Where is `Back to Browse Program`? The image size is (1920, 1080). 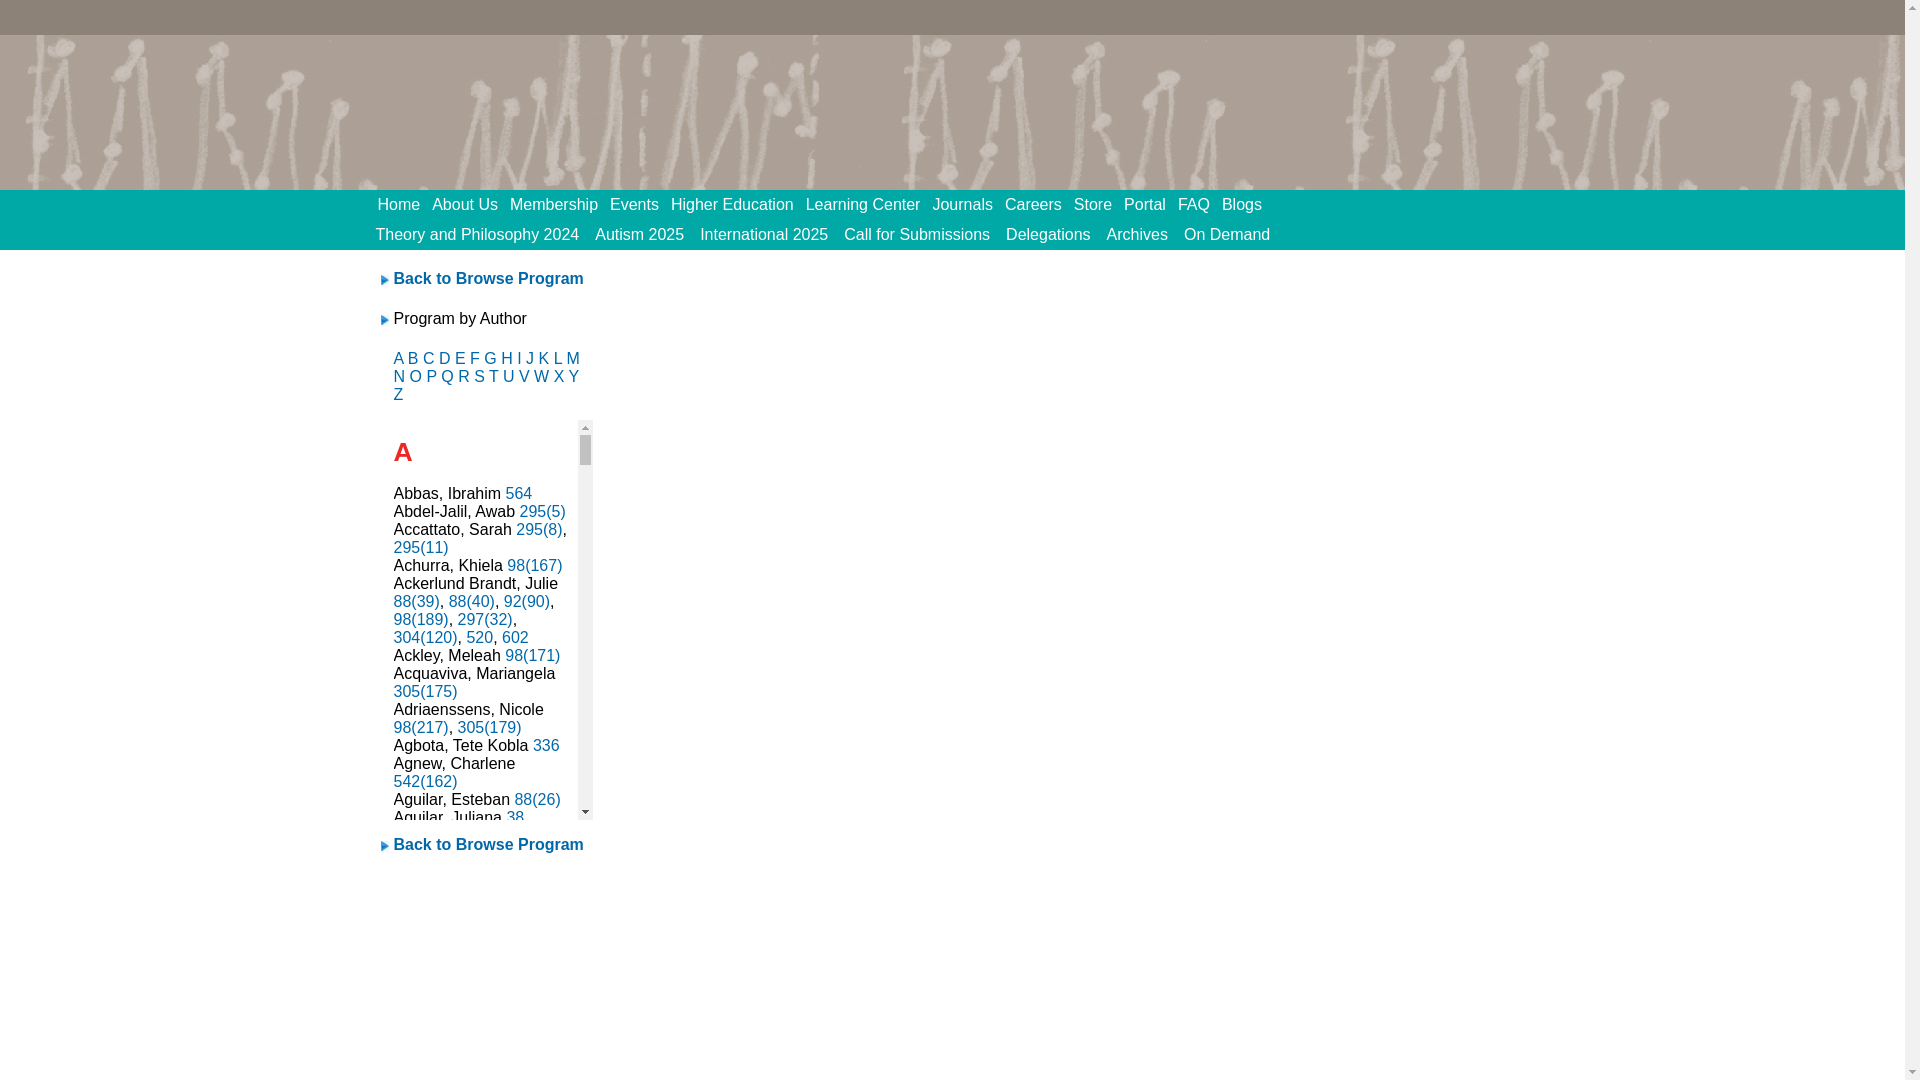 Back to Browse Program is located at coordinates (488, 278).